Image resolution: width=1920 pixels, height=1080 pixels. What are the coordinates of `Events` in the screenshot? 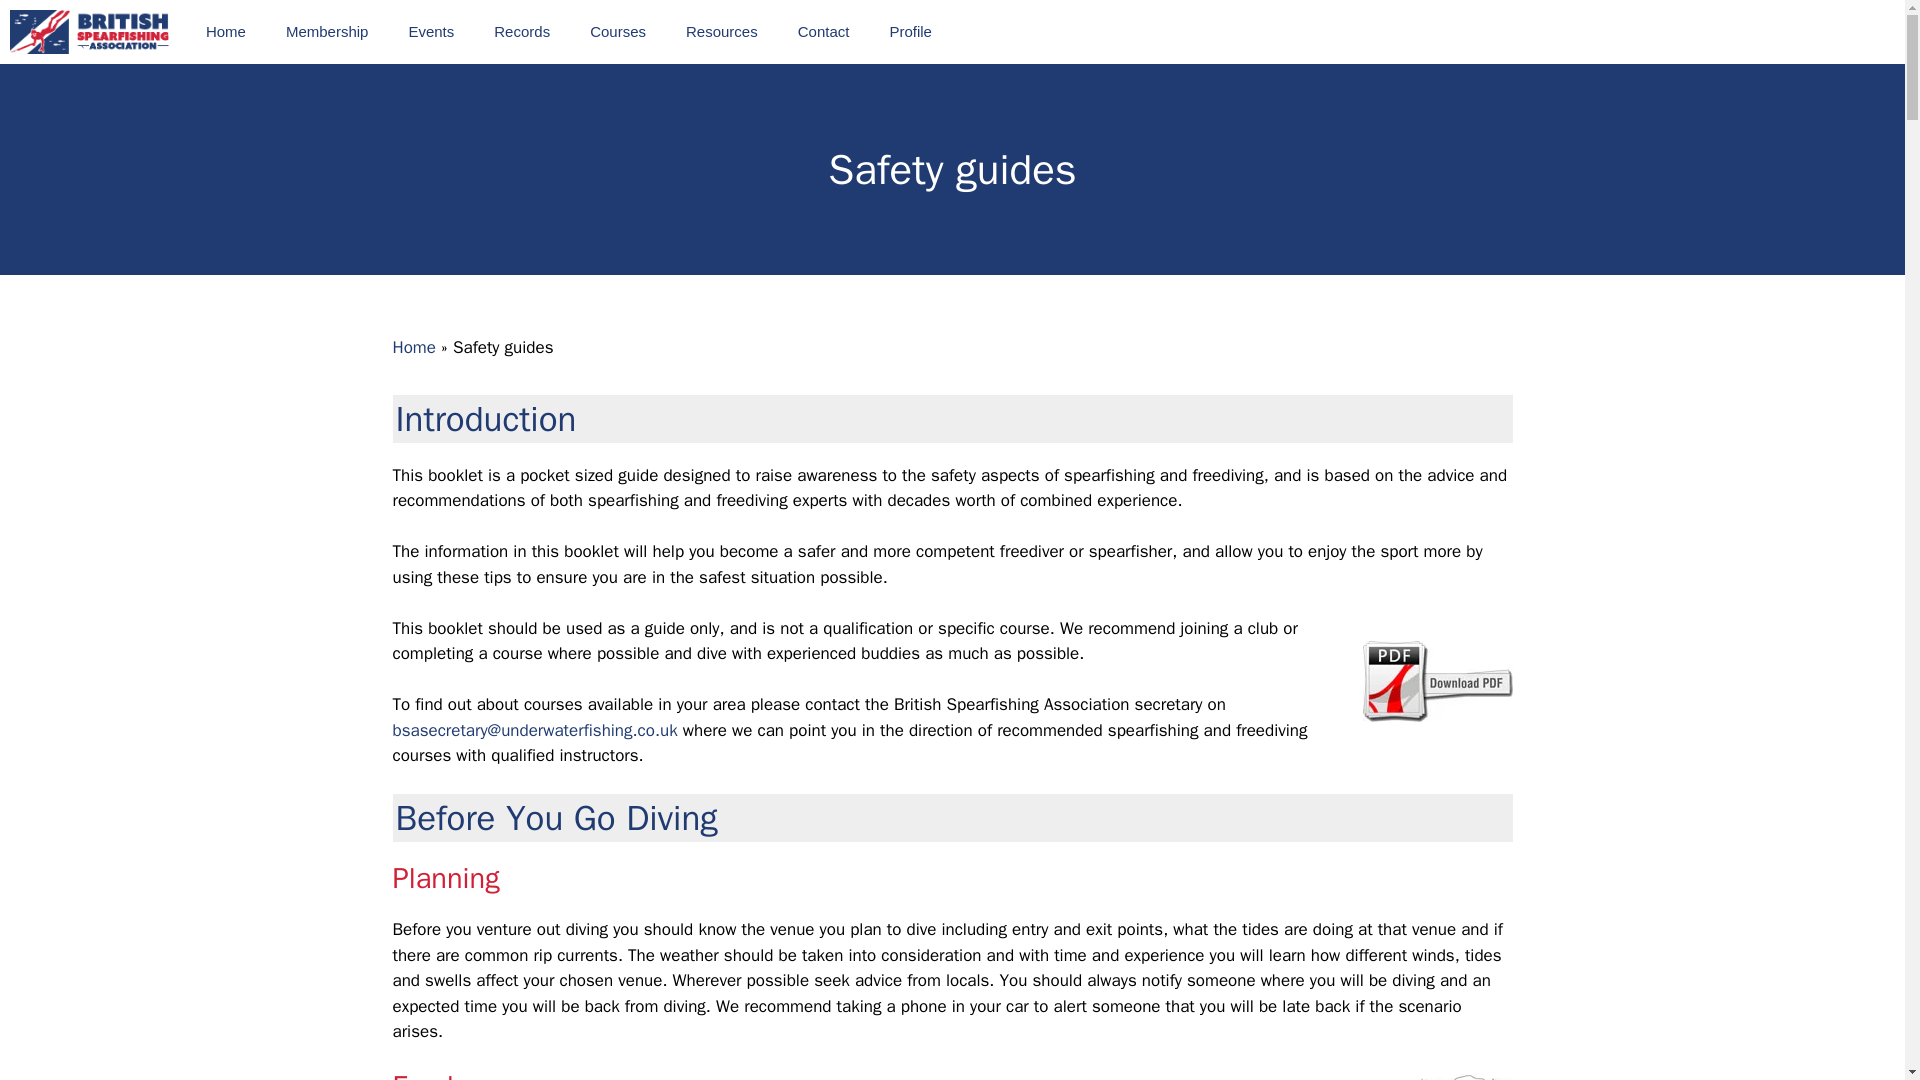 It's located at (430, 32).